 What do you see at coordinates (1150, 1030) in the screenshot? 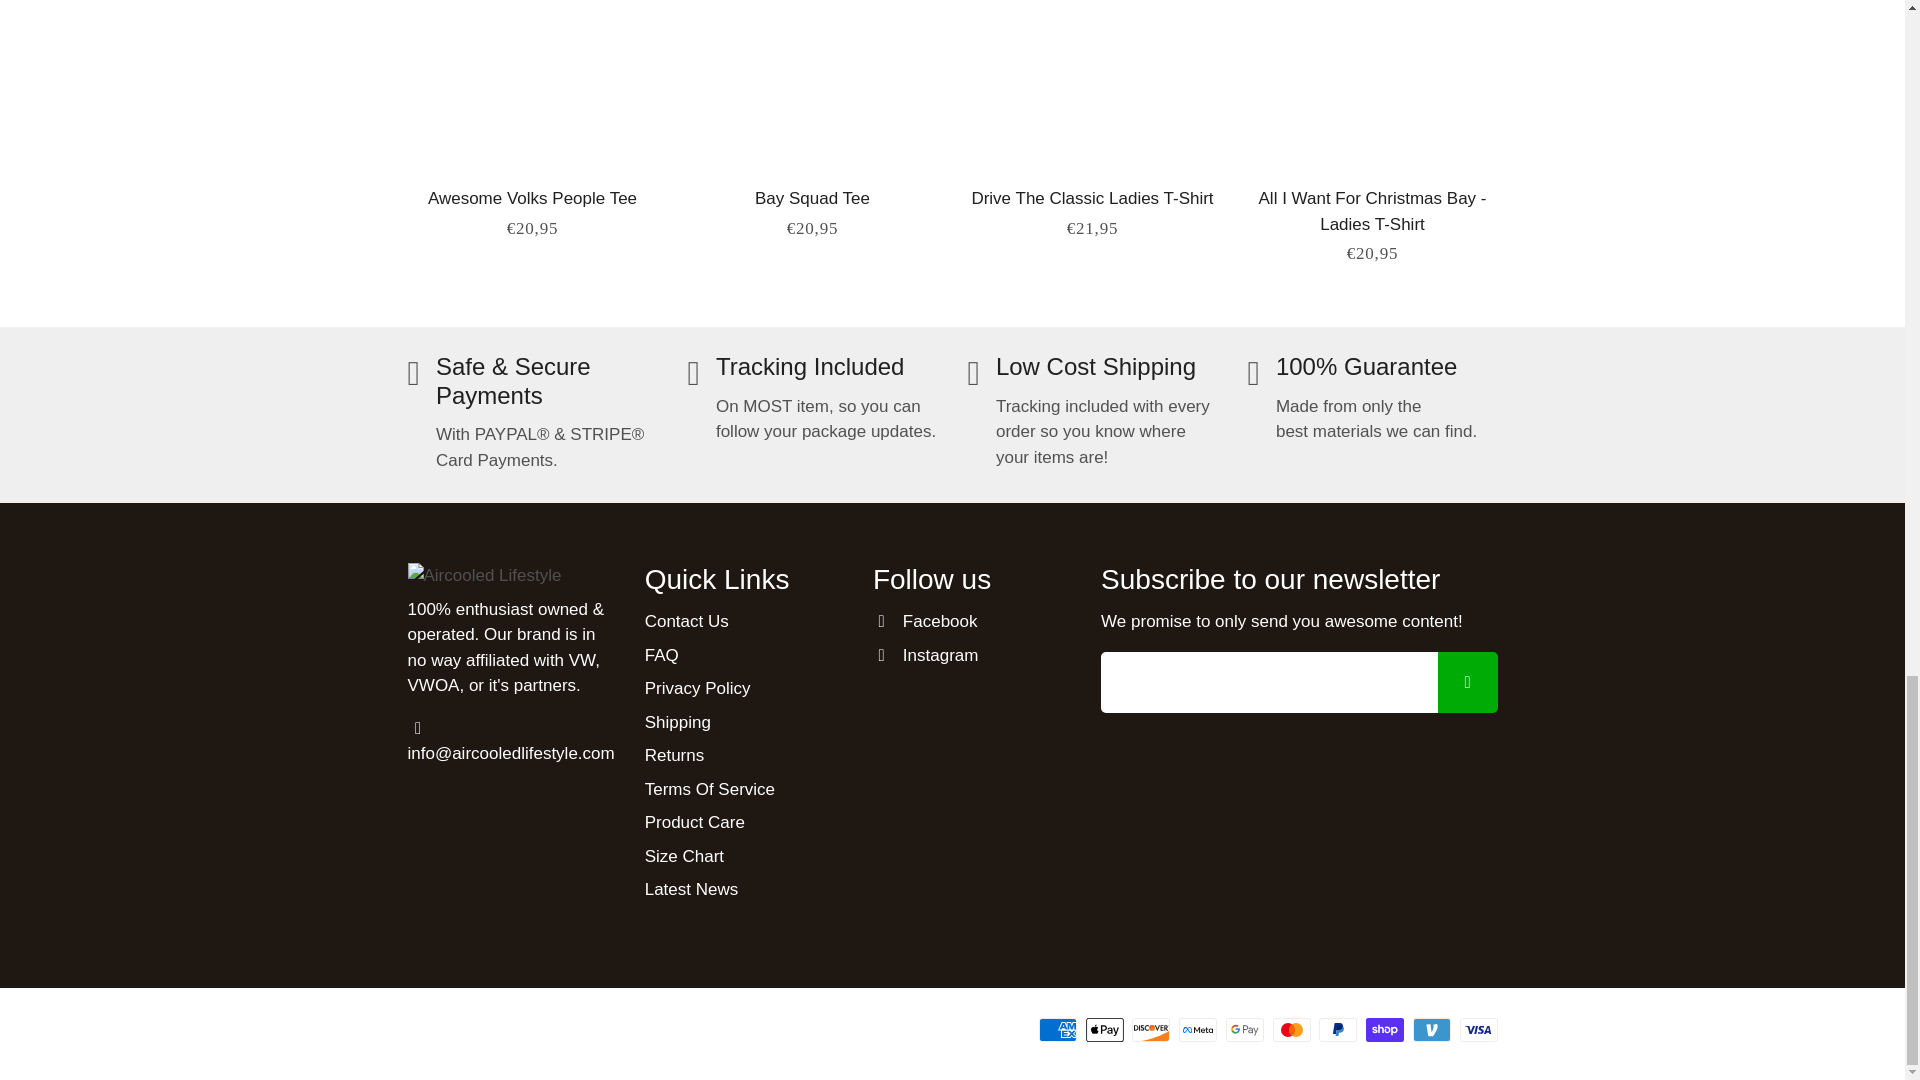
I see `Discover` at bounding box center [1150, 1030].